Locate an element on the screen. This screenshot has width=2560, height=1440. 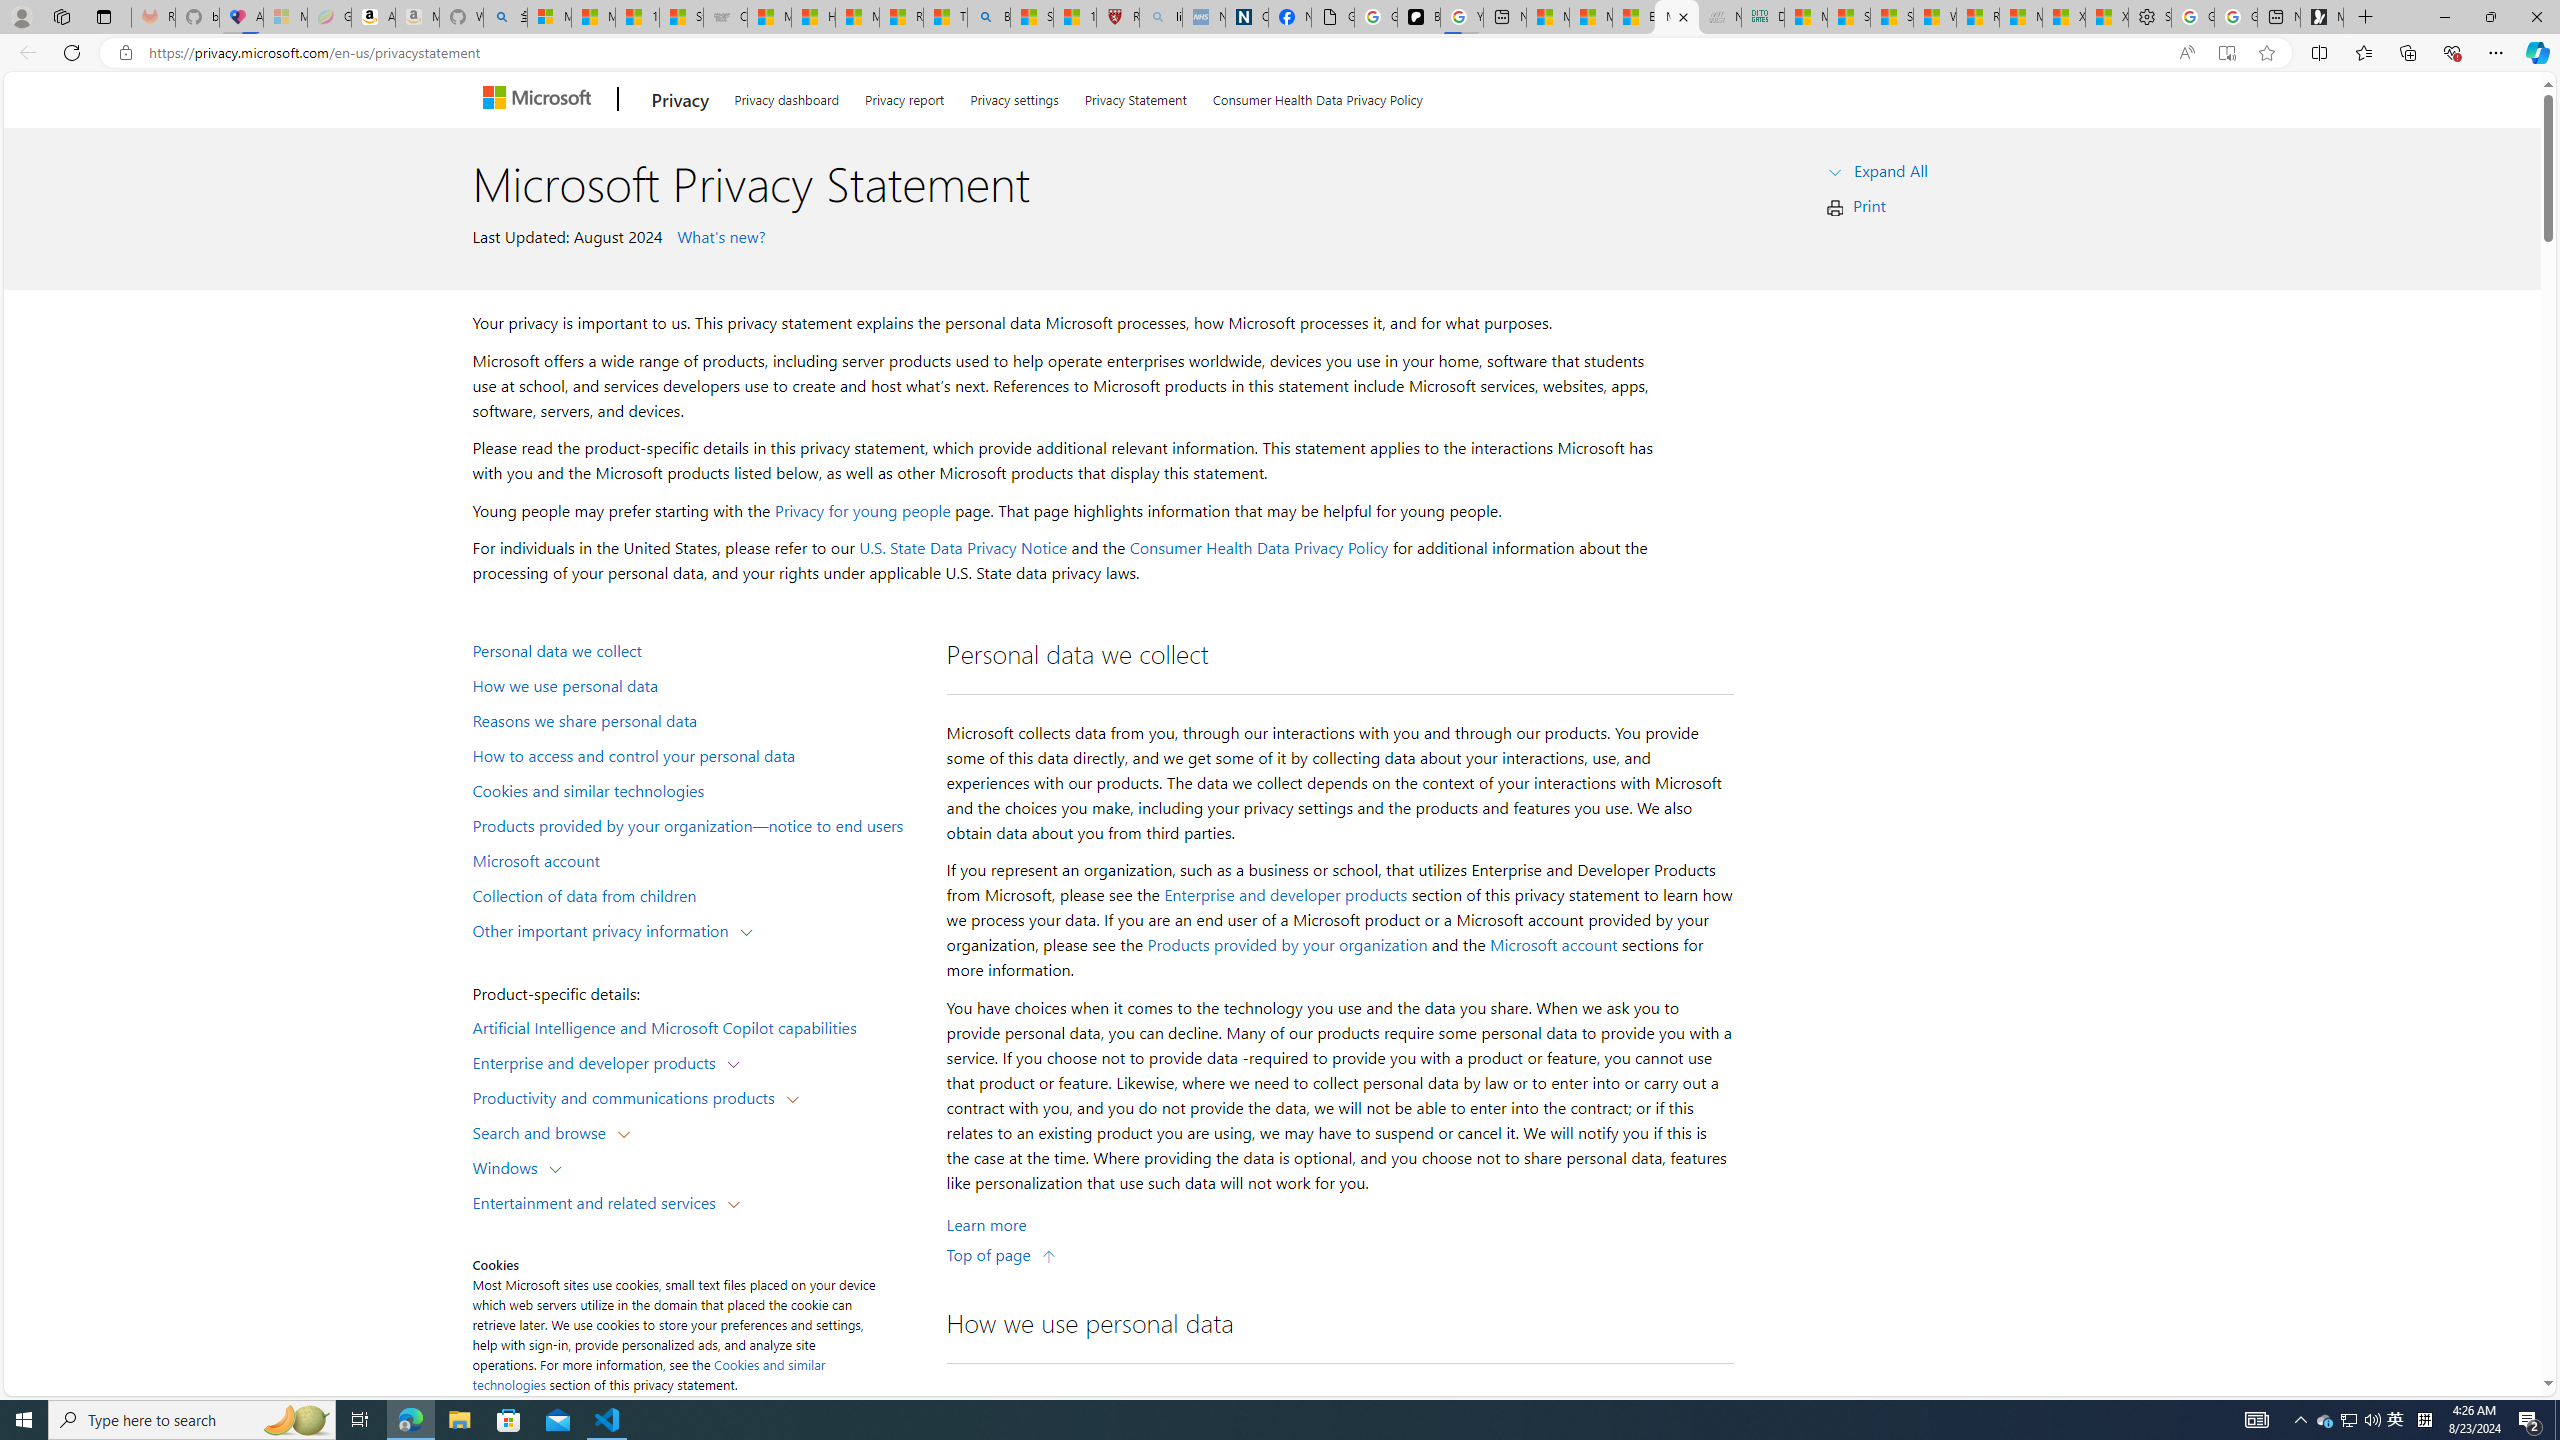
Reasons we share personal data is located at coordinates (696, 720).